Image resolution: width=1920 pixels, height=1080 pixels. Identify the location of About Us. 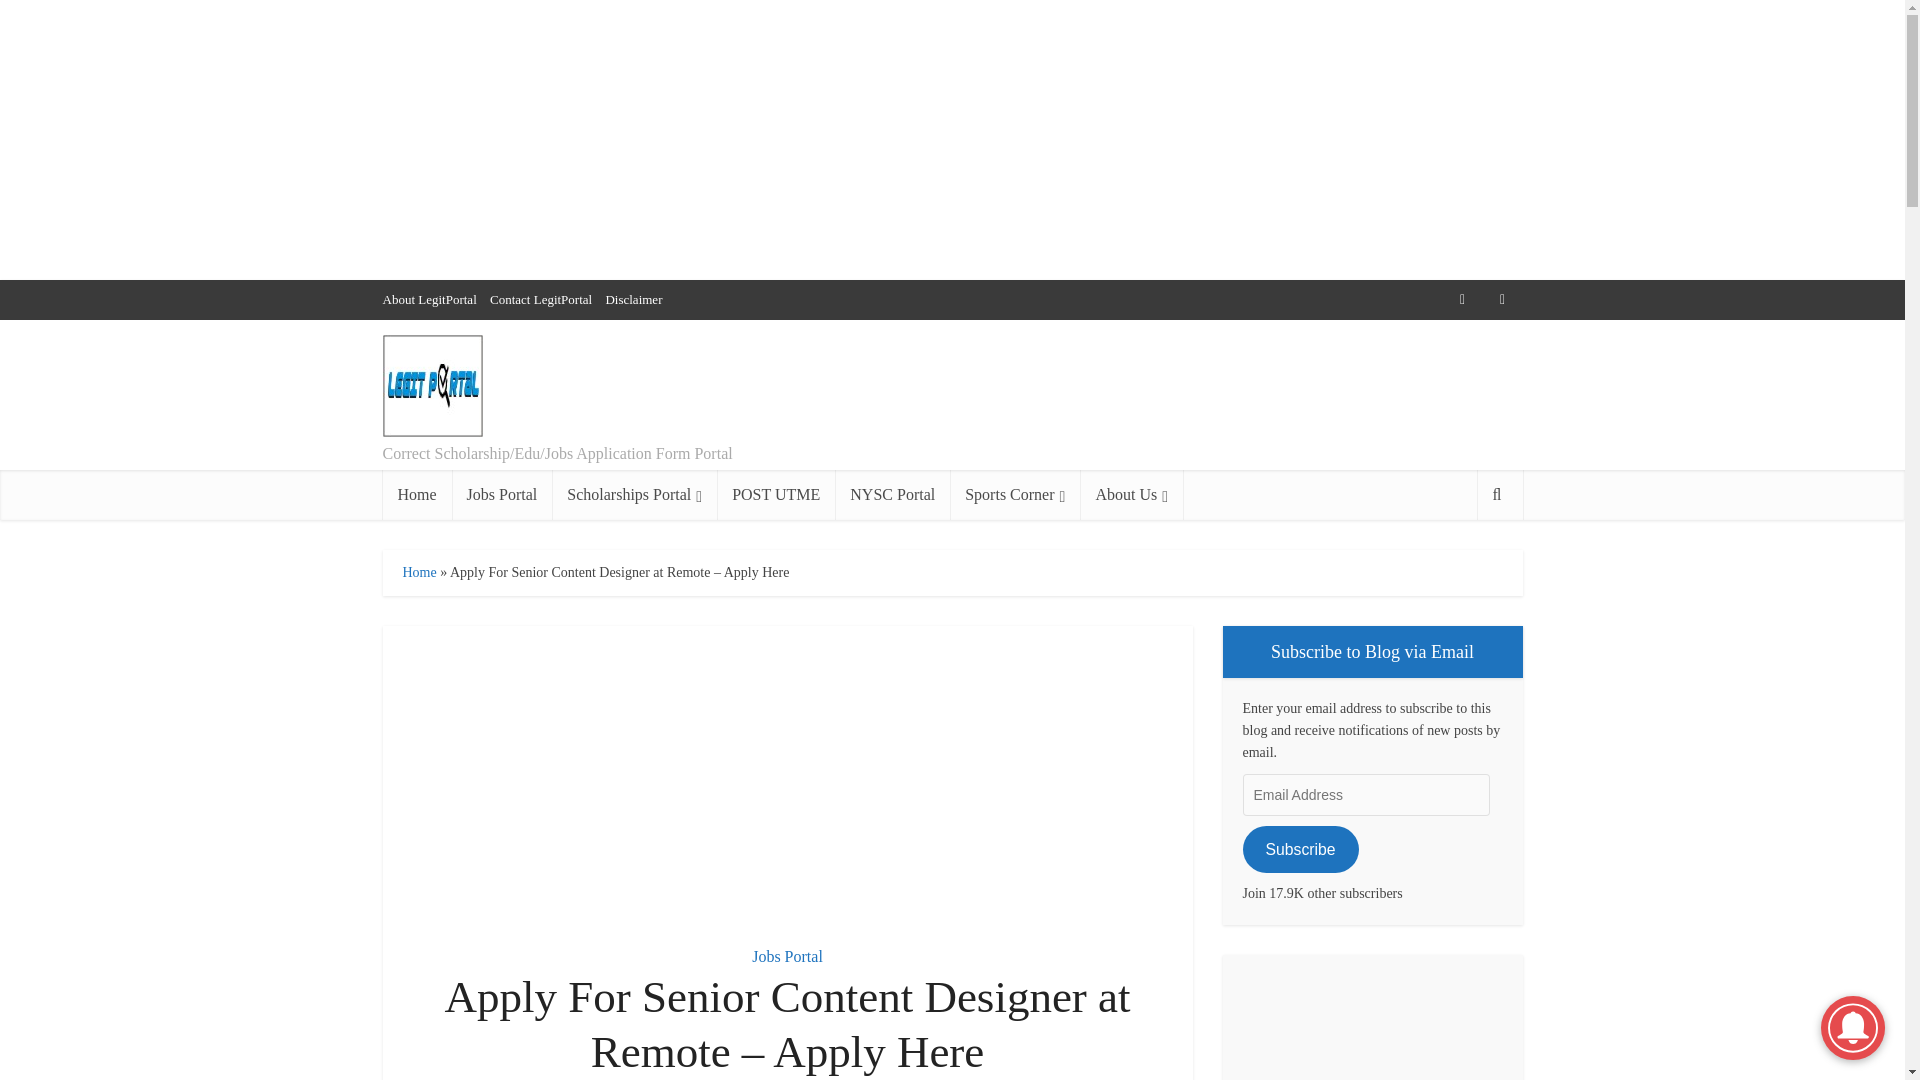
(1130, 494).